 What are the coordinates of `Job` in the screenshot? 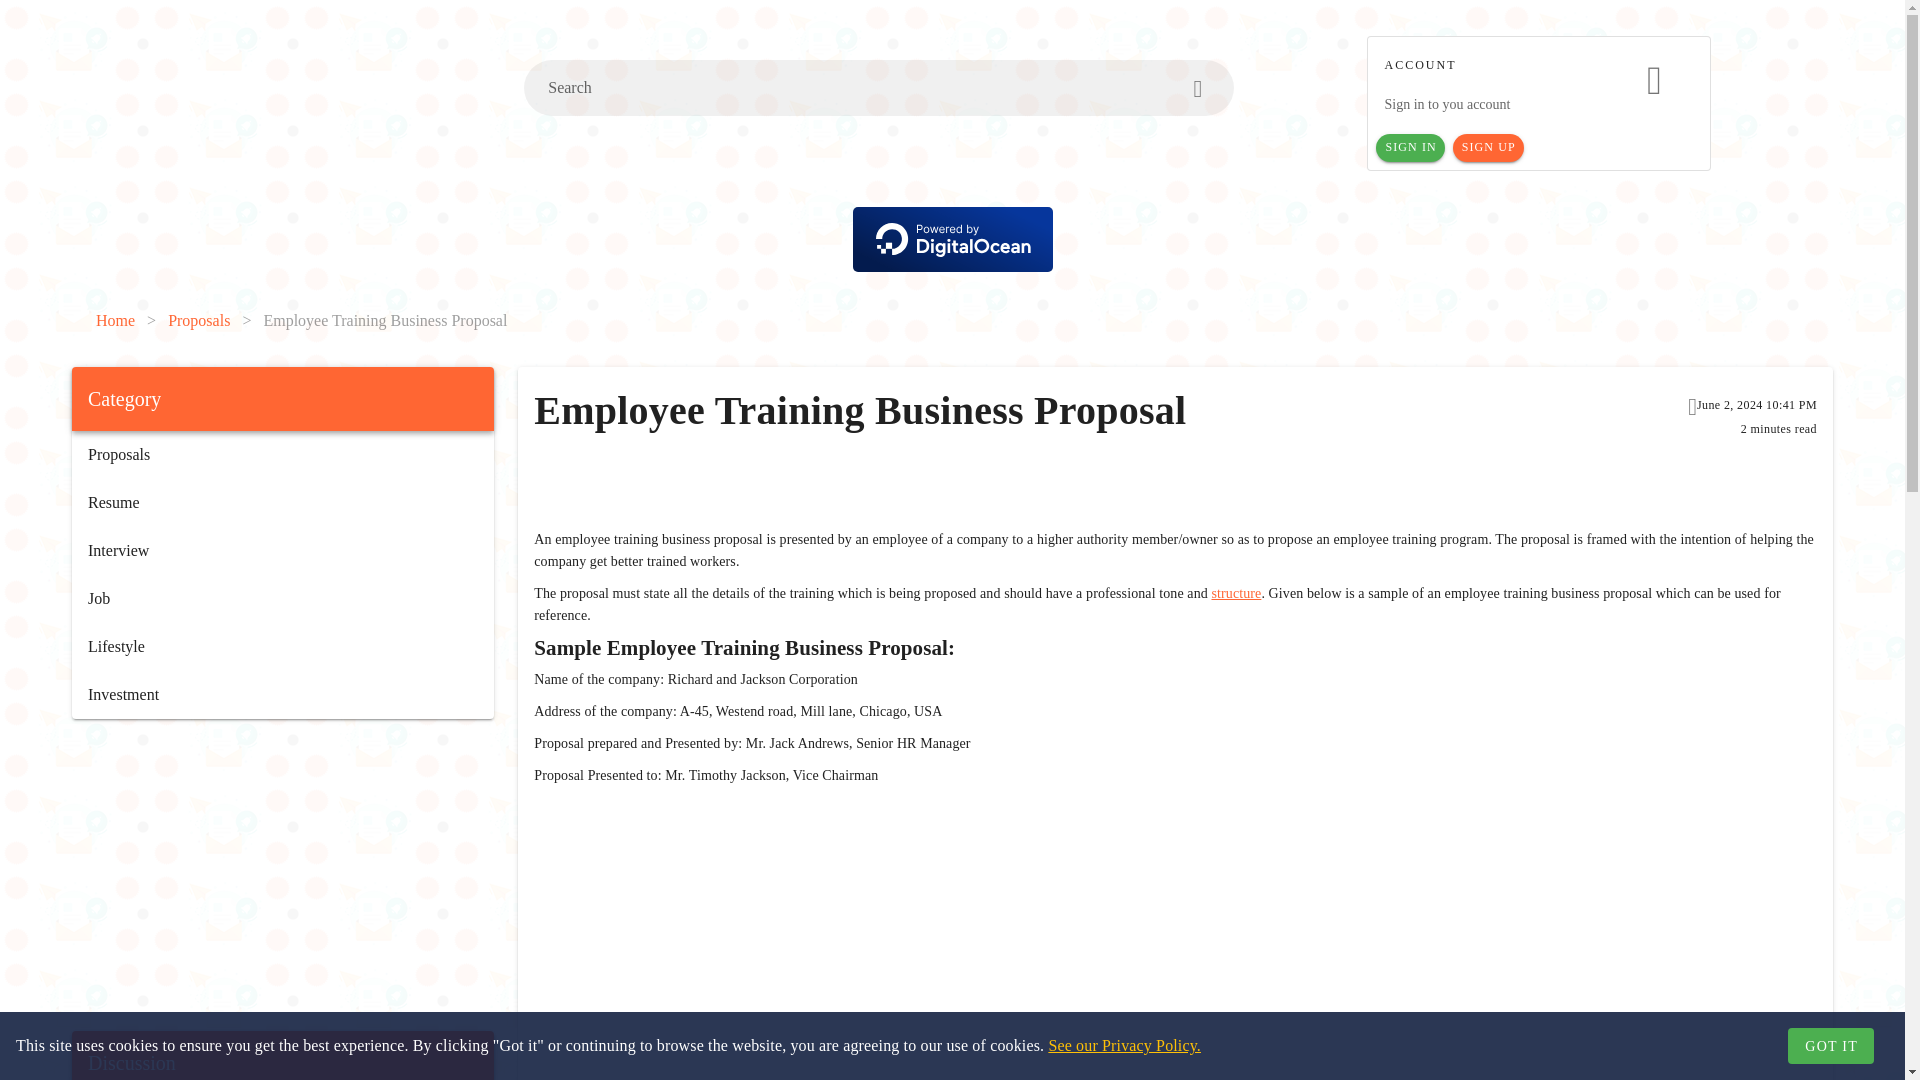 It's located at (282, 598).